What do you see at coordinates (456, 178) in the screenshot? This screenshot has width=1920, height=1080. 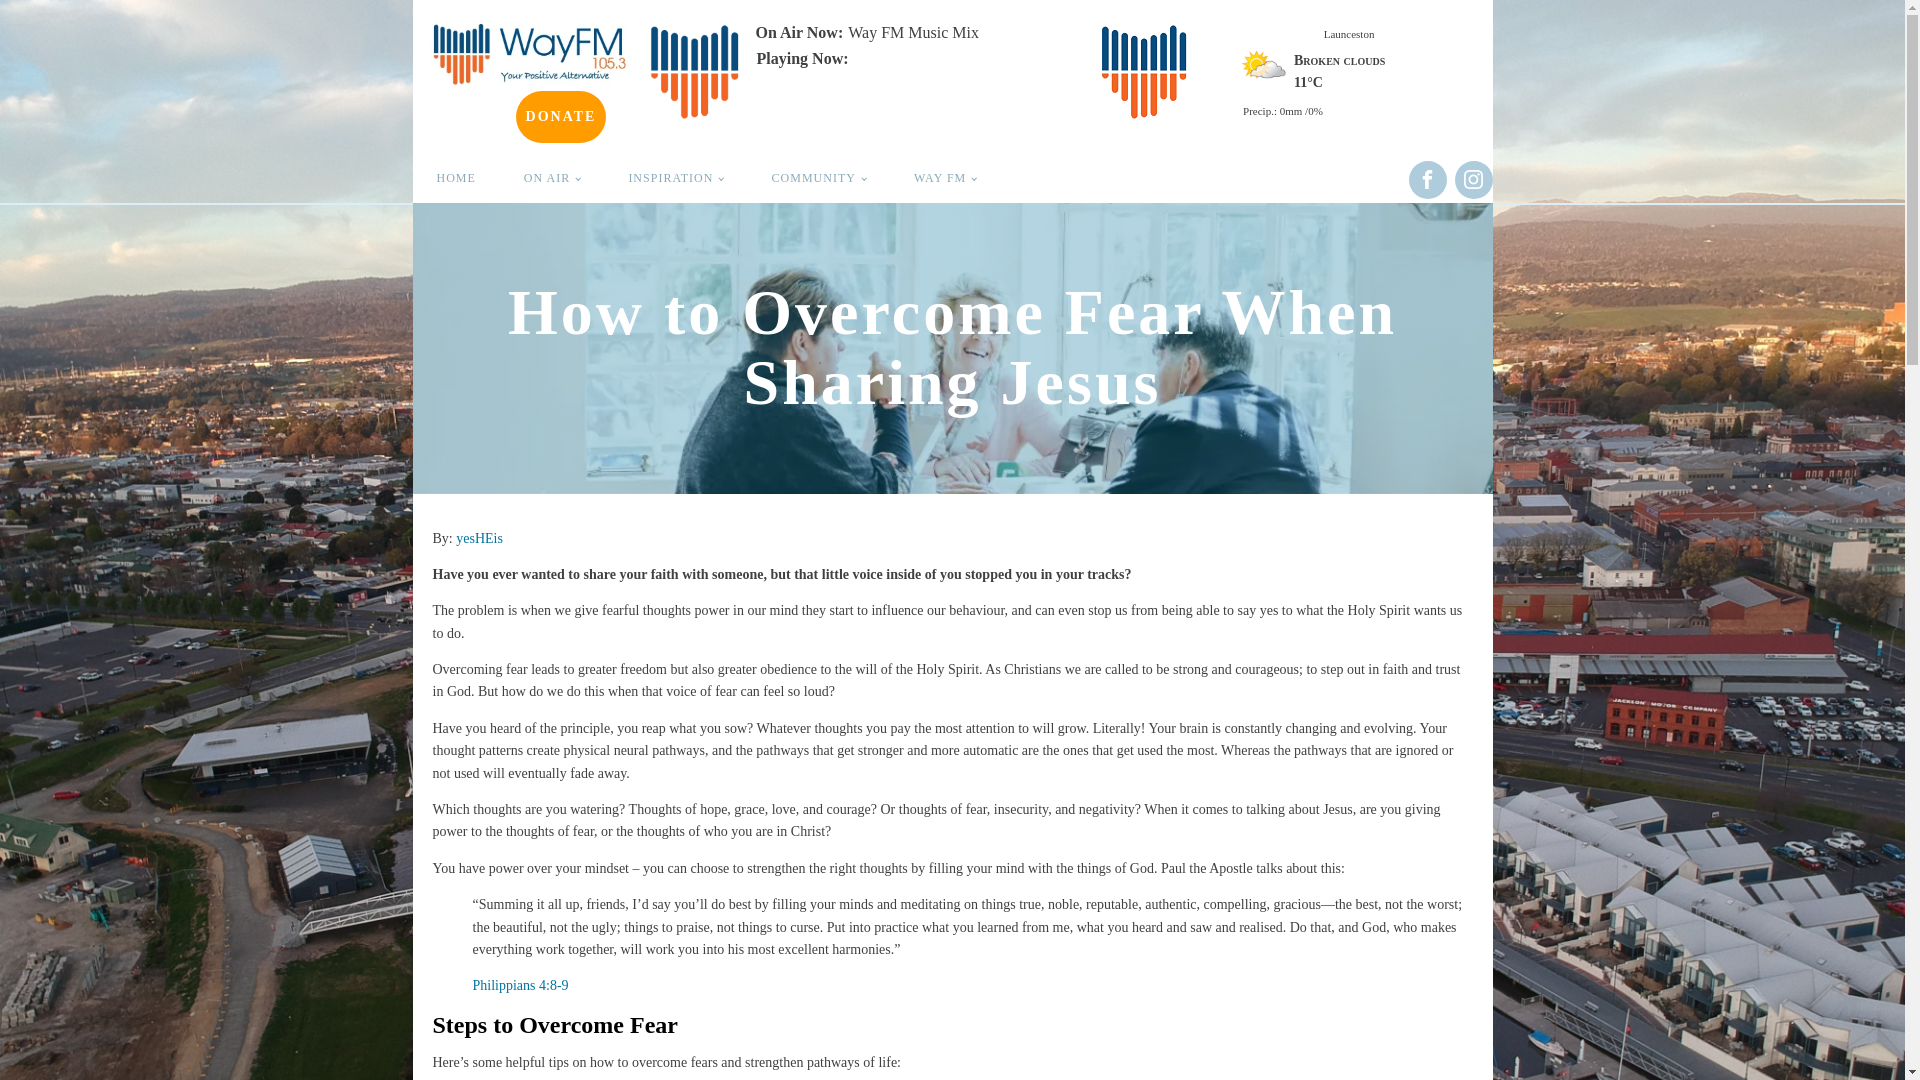 I see `HOME` at bounding box center [456, 178].